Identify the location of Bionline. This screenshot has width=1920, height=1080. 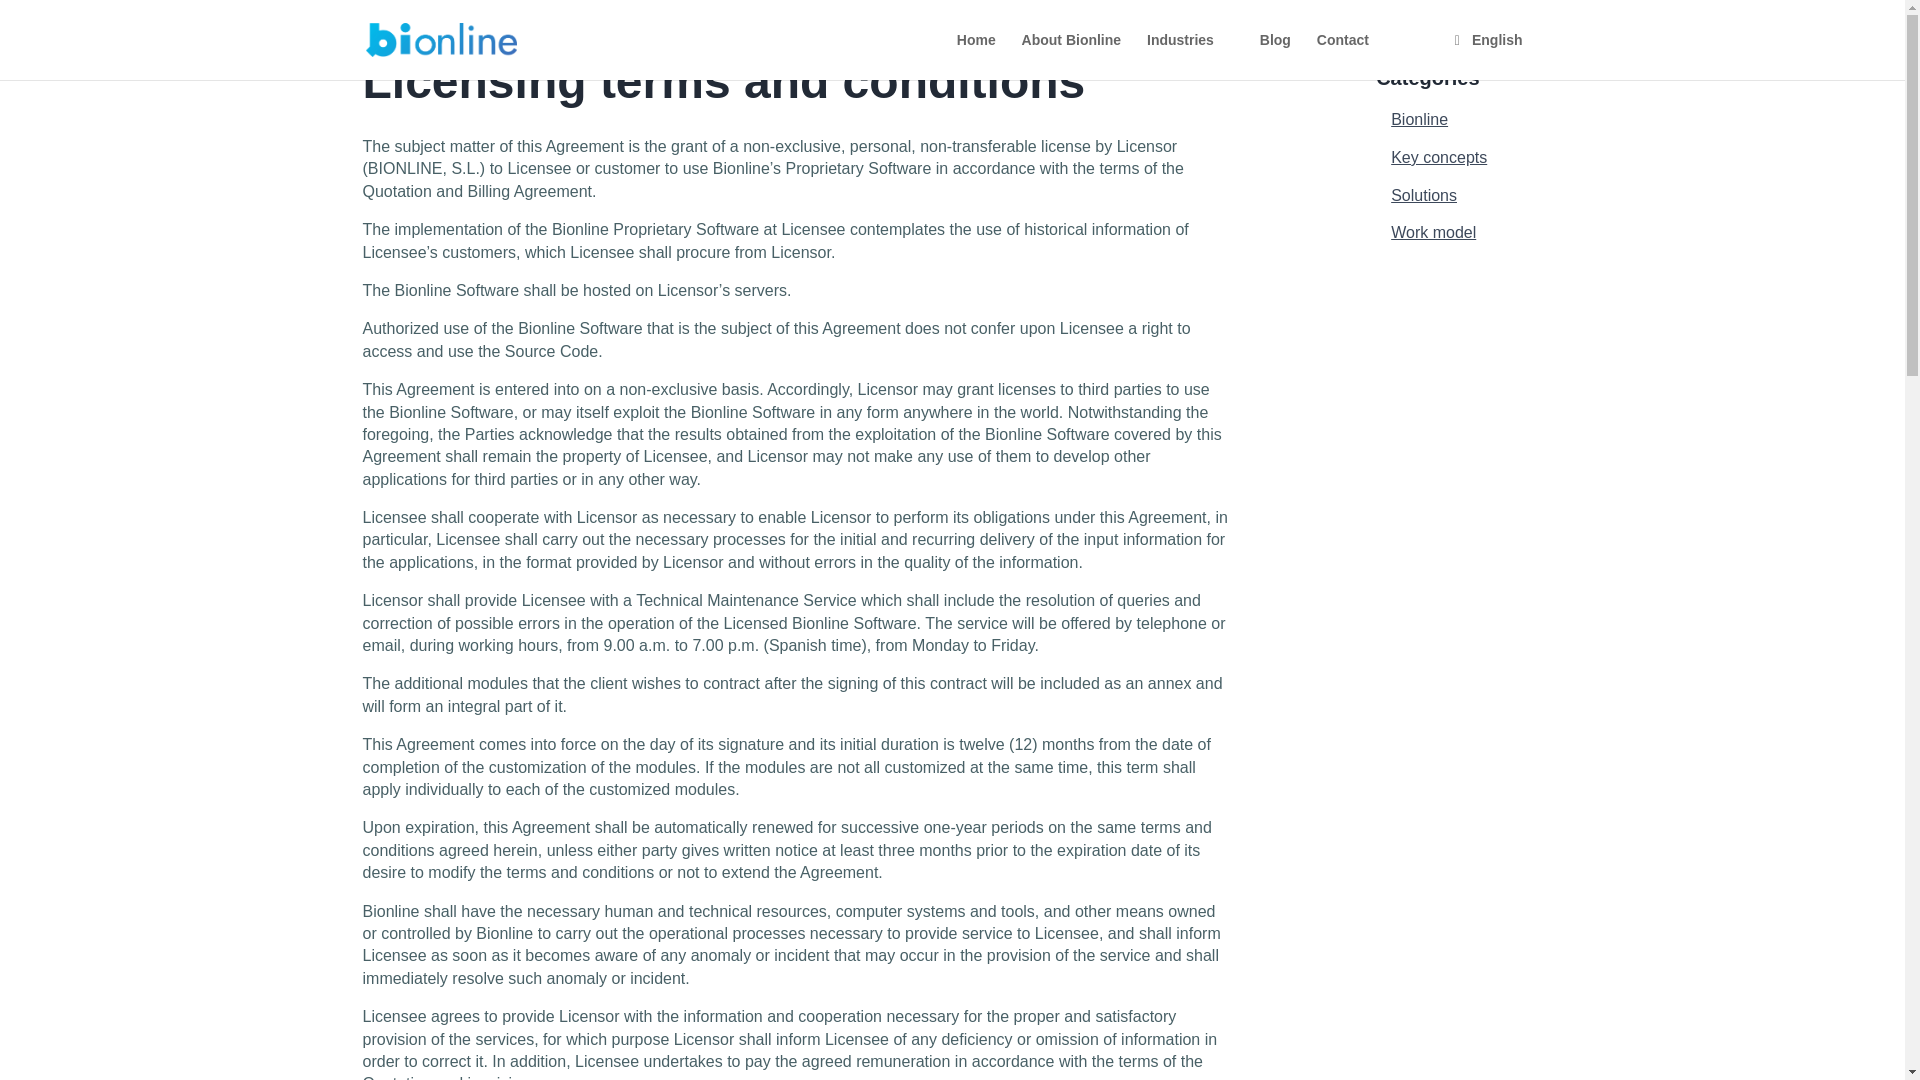
(1418, 120).